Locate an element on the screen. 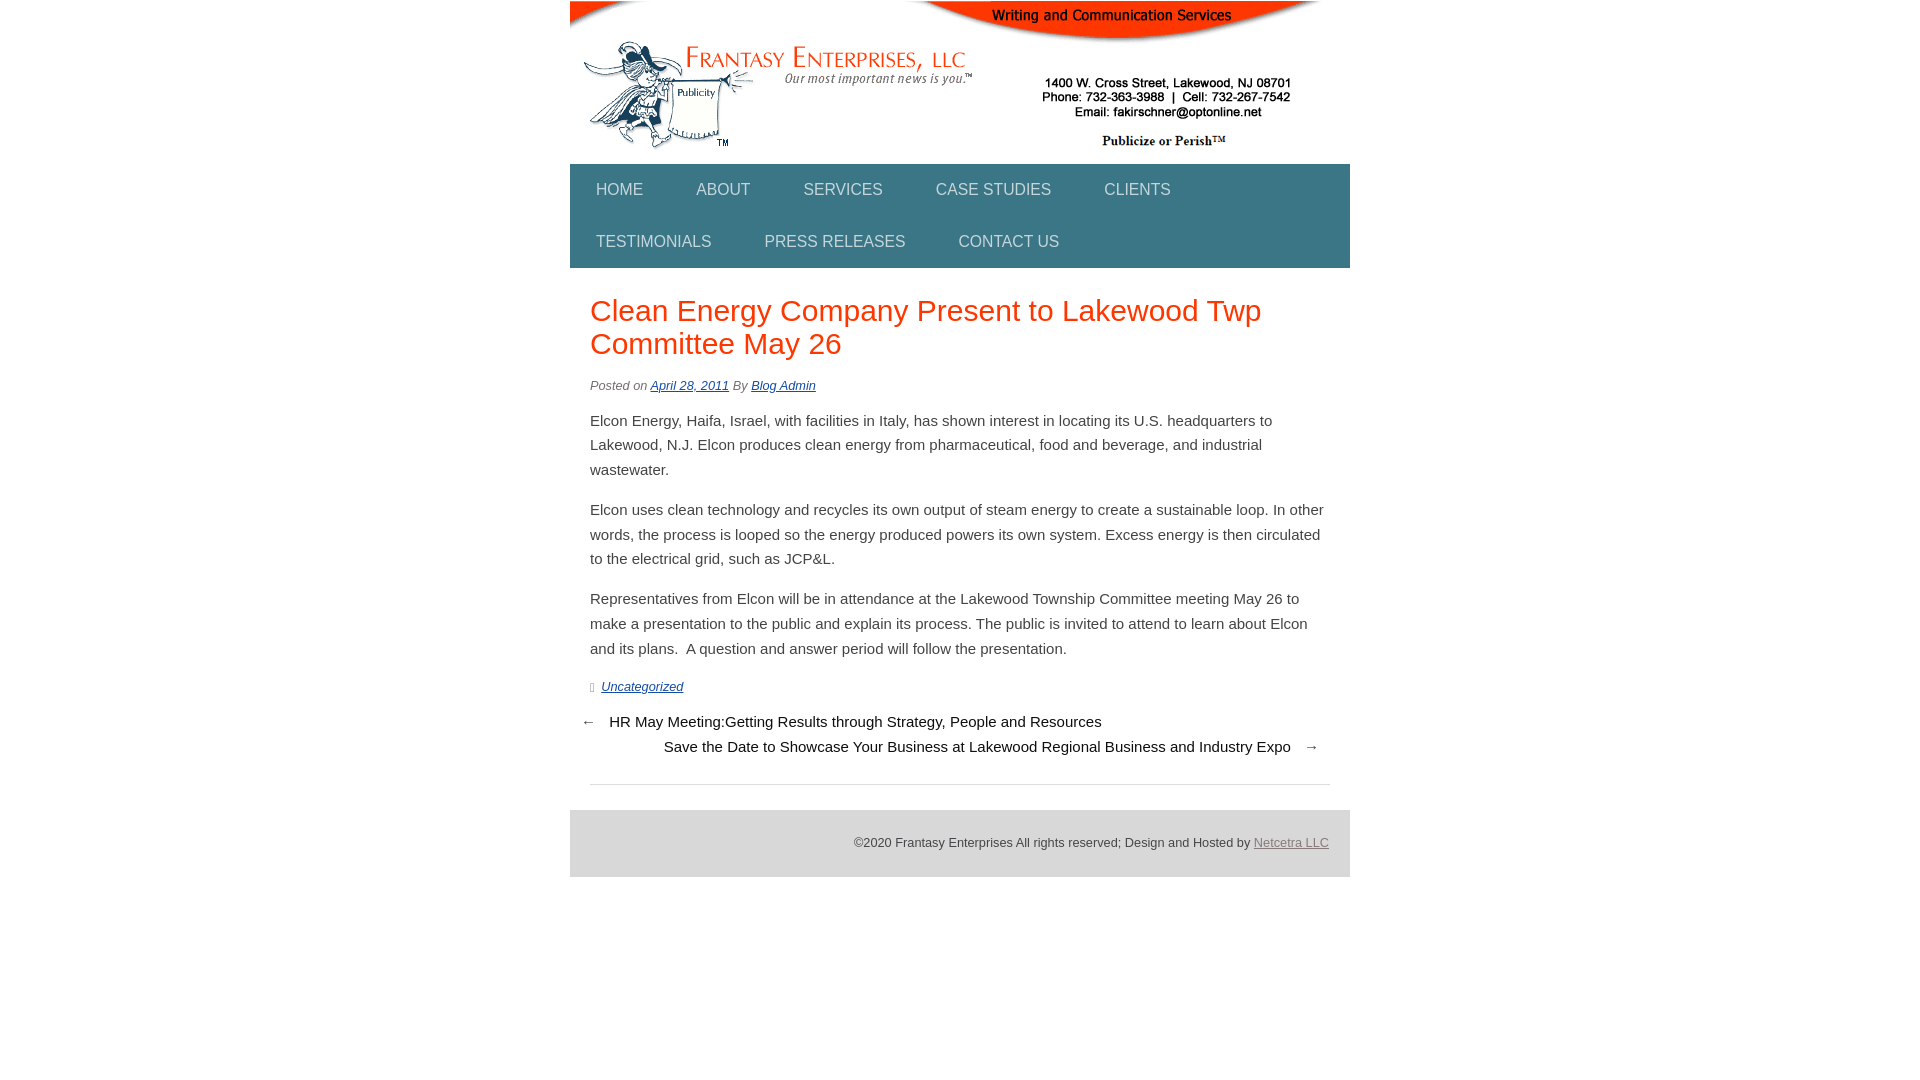 The height and width of the screenshot is (1080, 1920). TESTIMONIALS is located at coordinates (654, 242).